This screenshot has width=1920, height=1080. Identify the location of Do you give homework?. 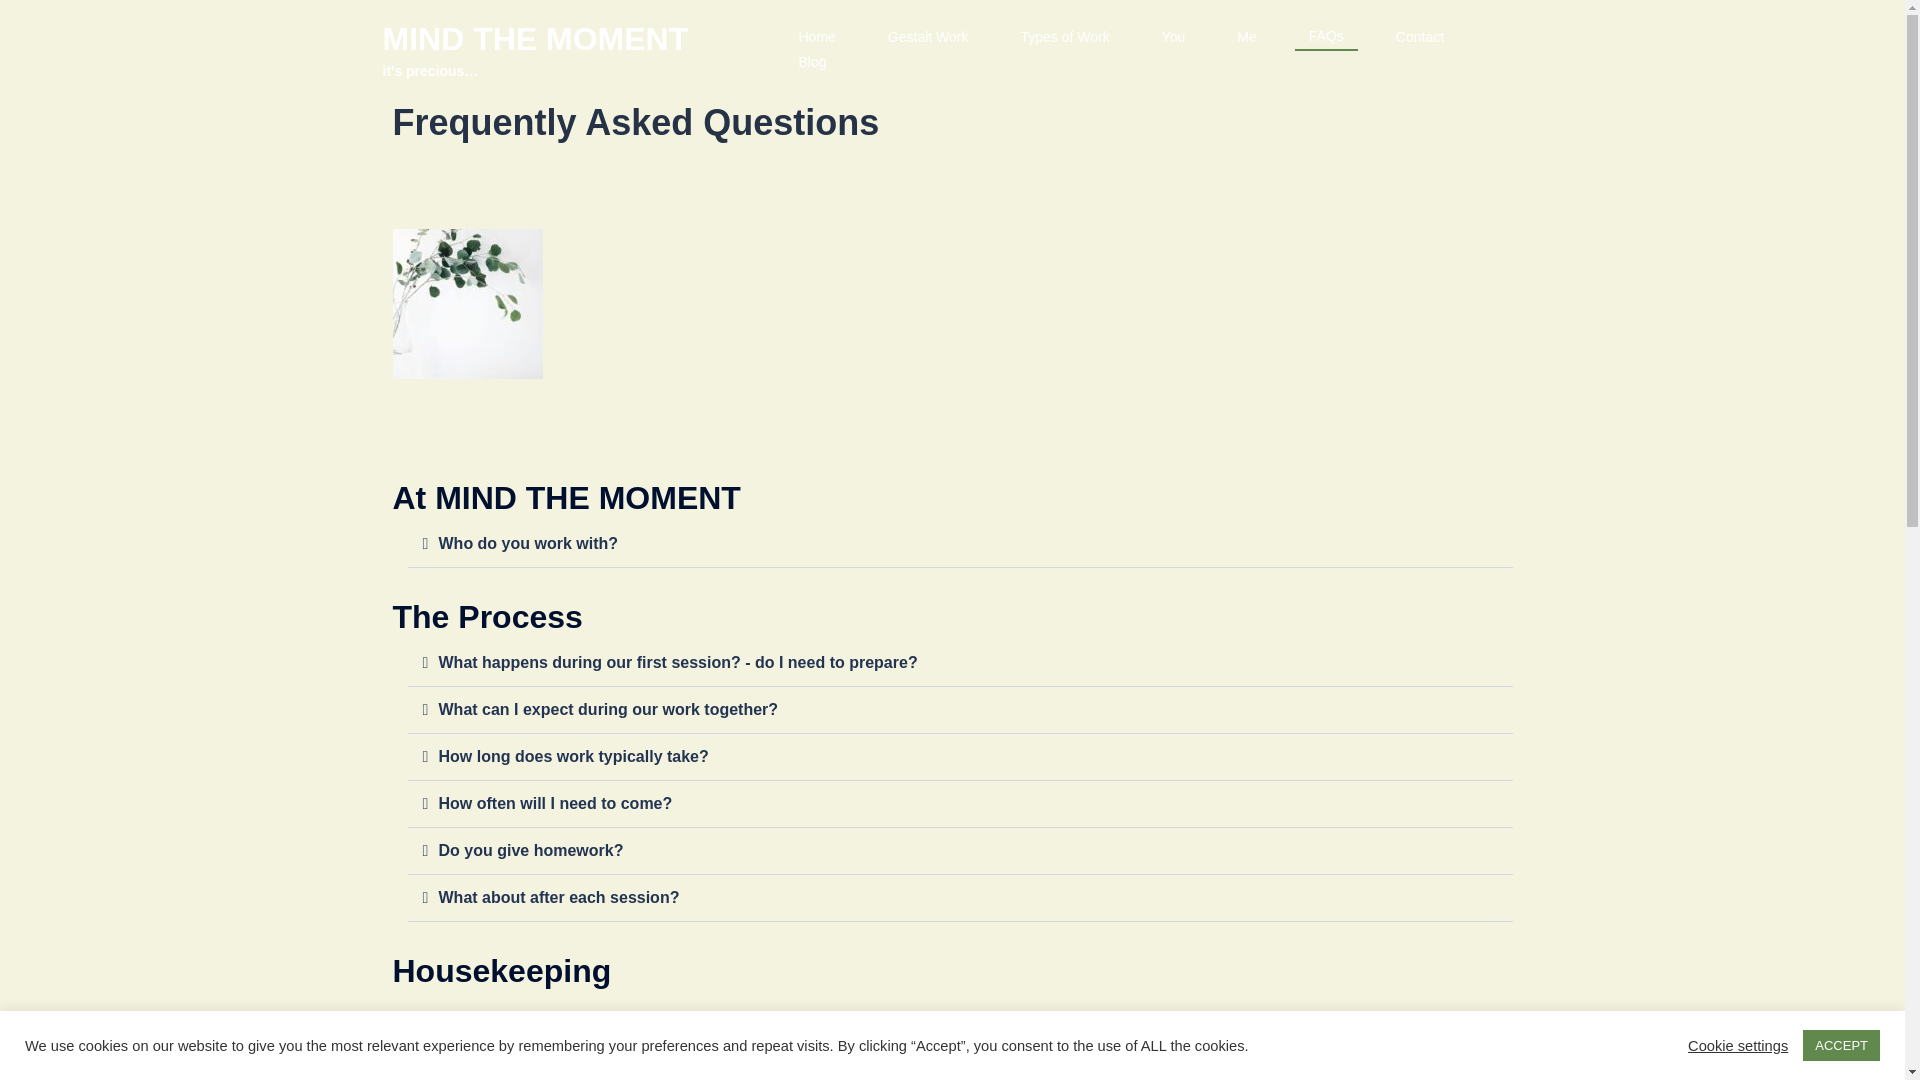
(530, 850).